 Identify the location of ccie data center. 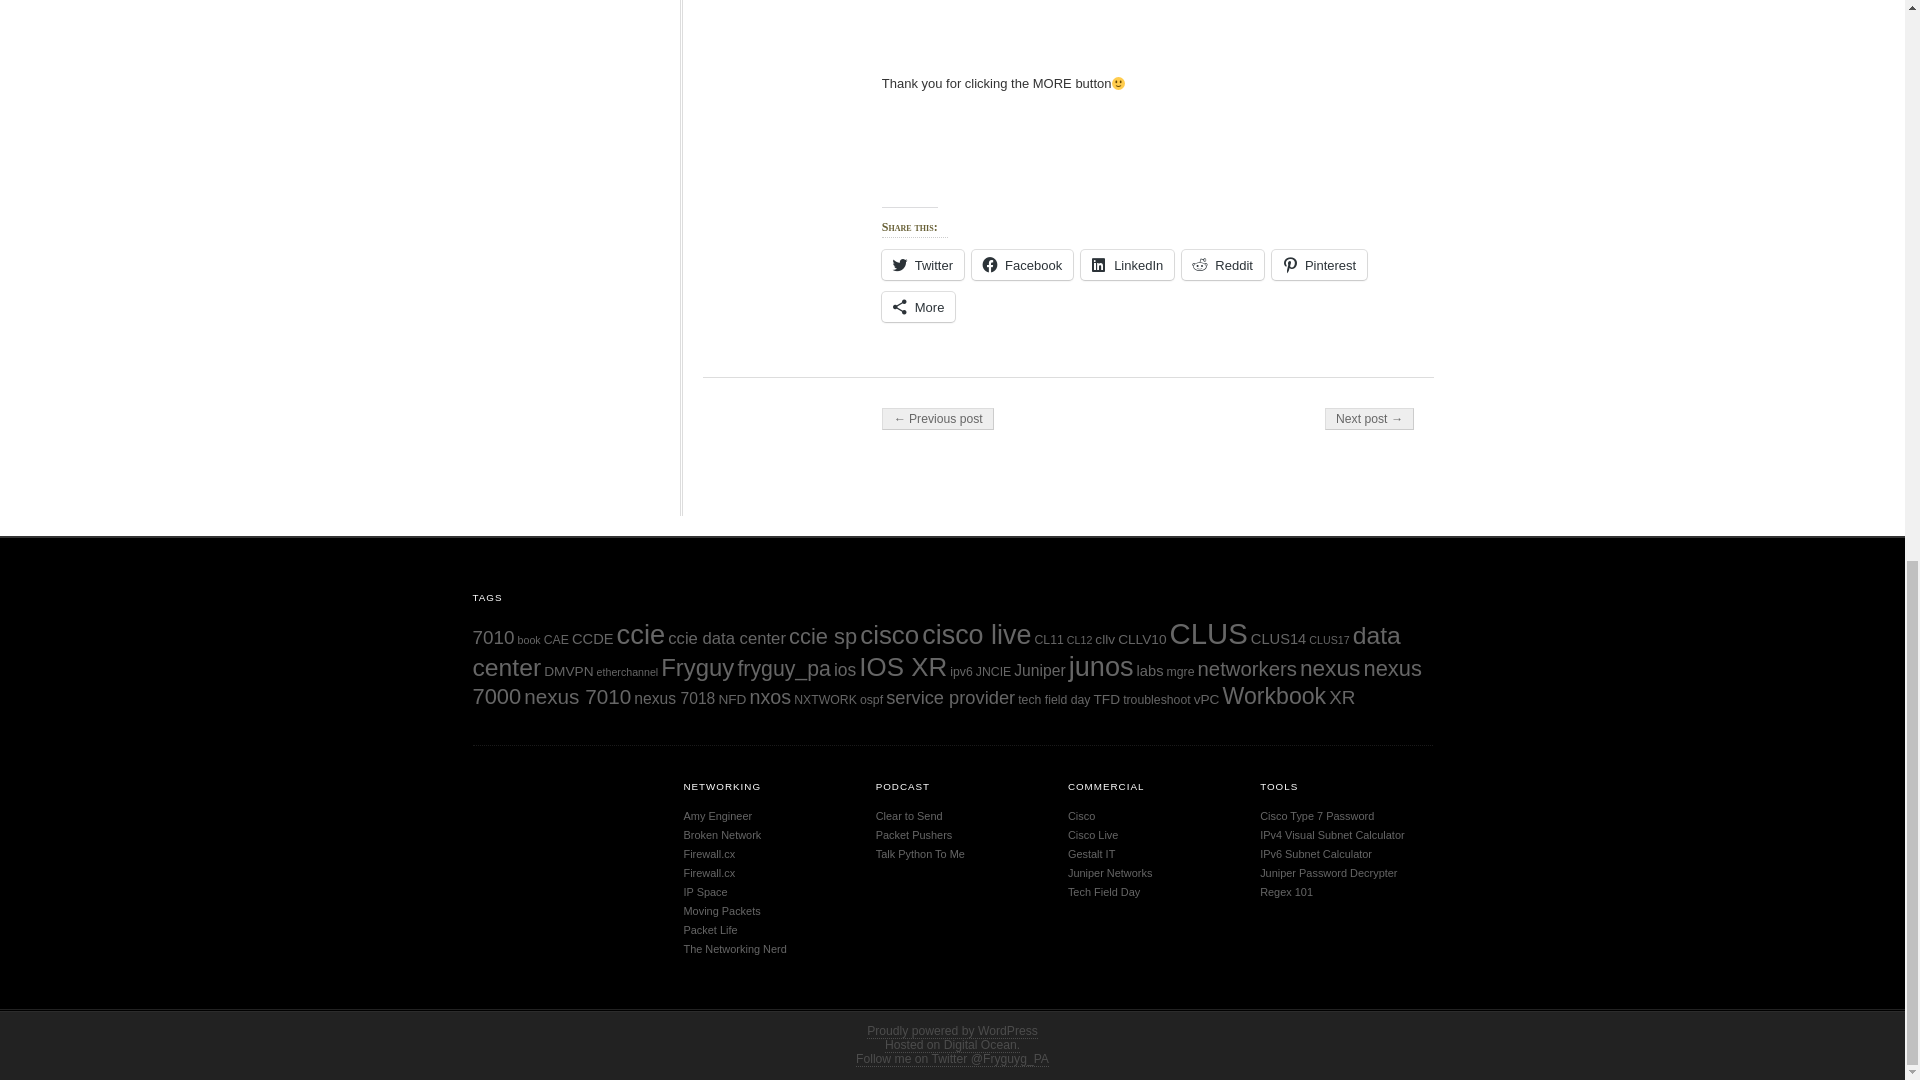
(726, 638).